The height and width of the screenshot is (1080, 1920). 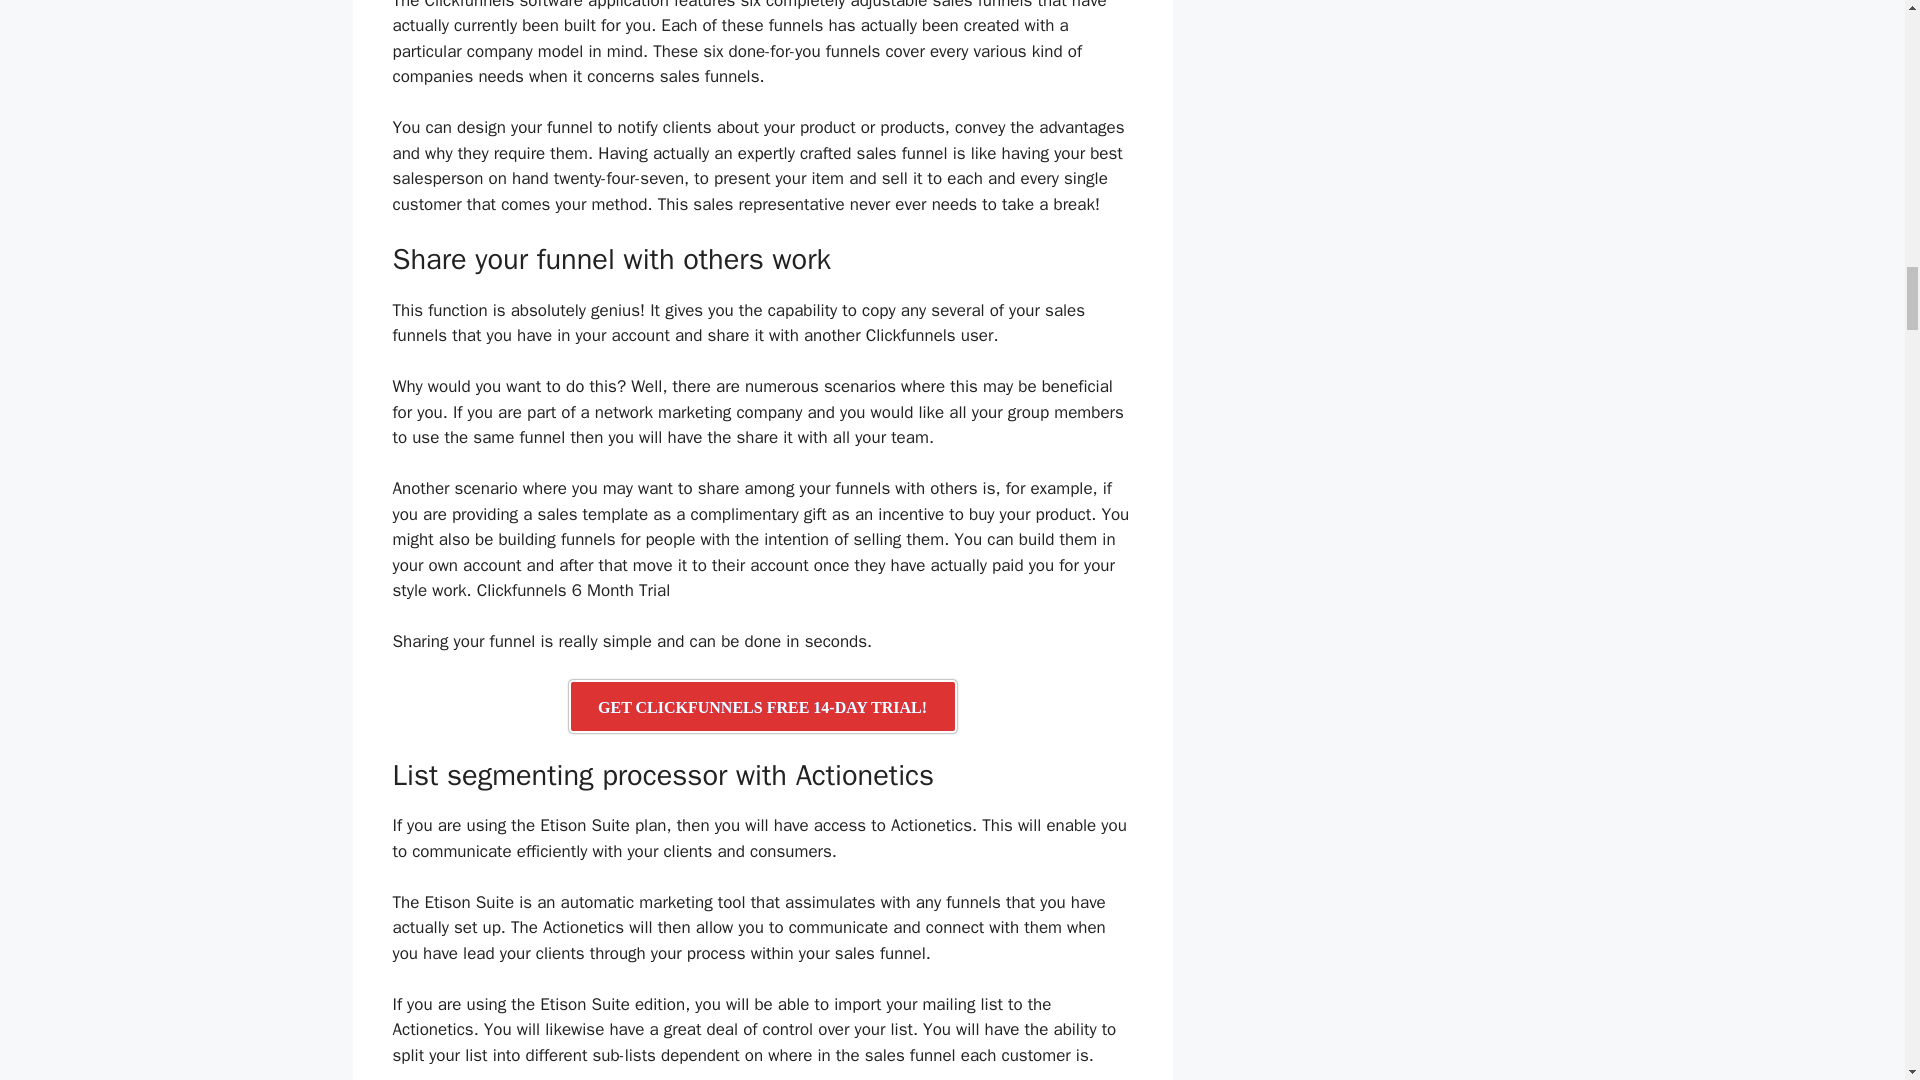 I want to click on GET CLICKFUNNELS FREE 14-DAY TRIAL!, so click(x=762, y=706).